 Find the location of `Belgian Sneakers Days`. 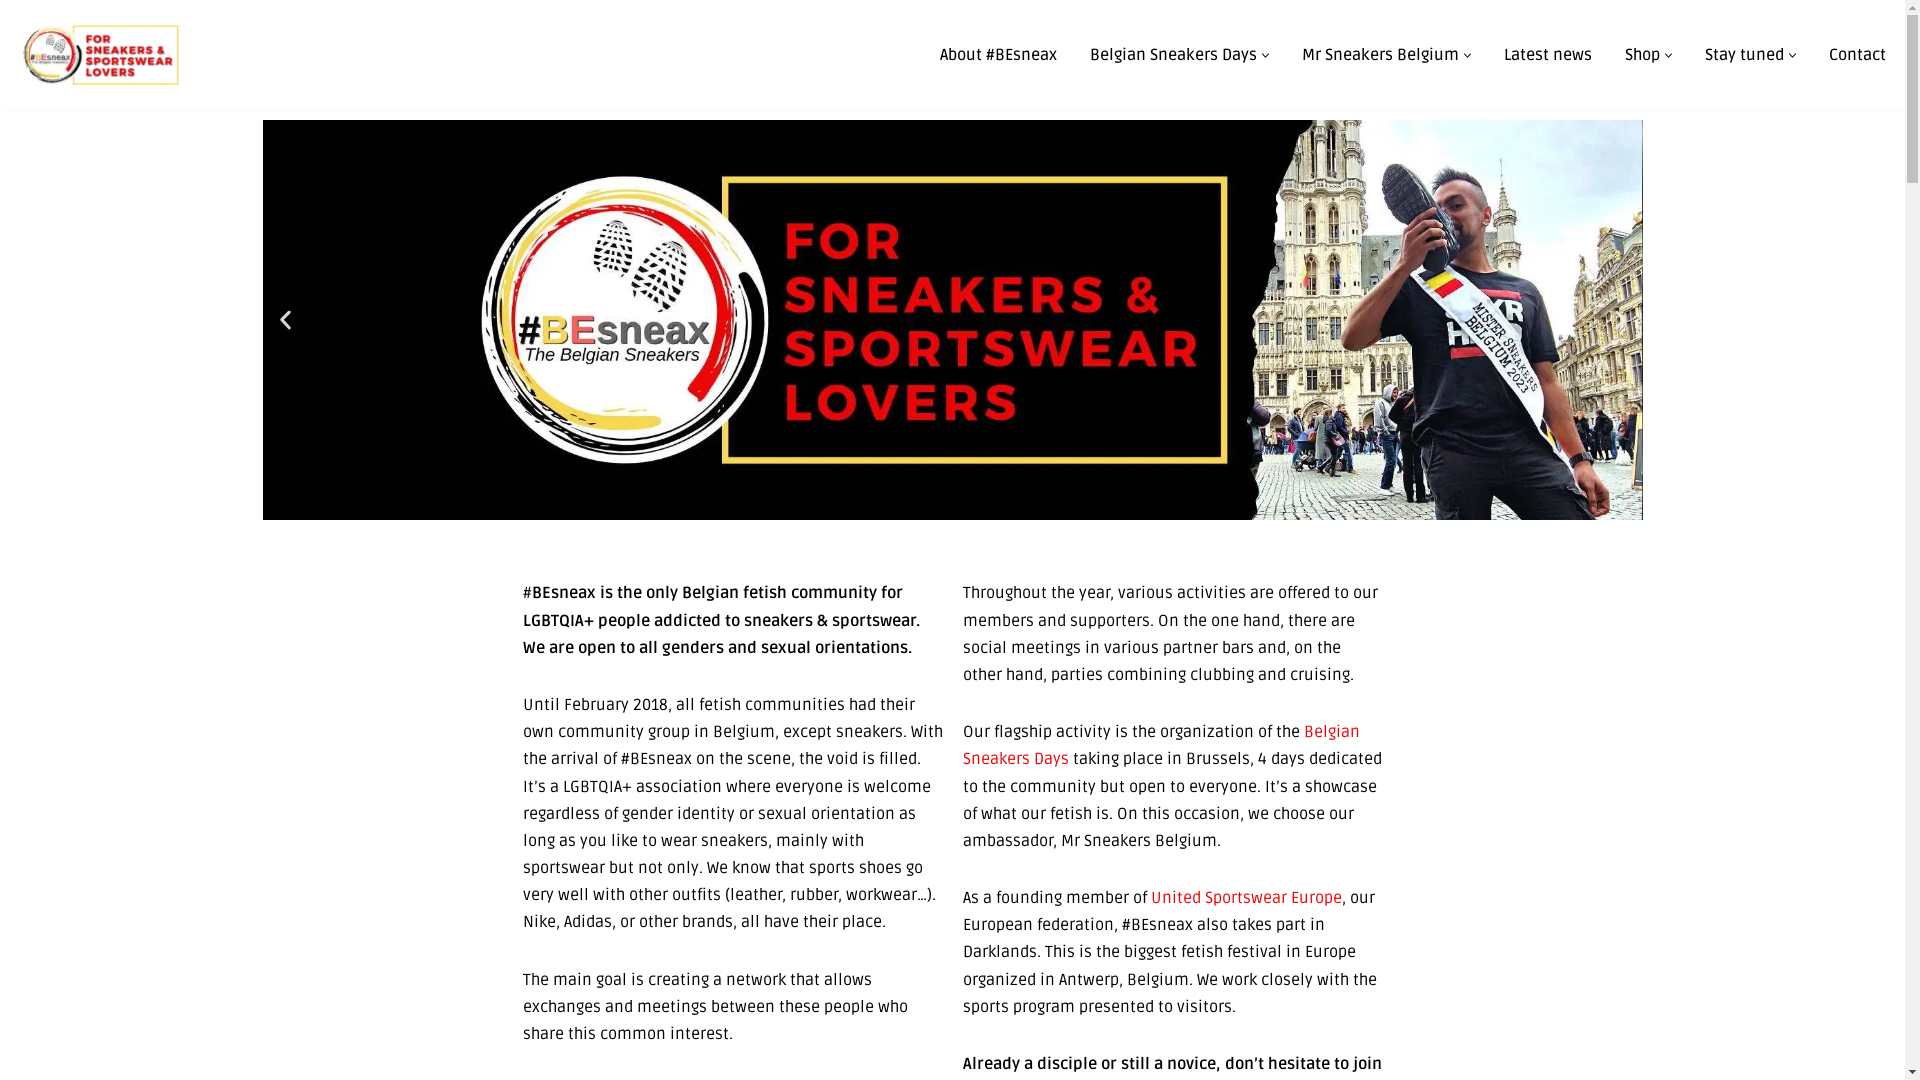

Belgian Sneakers Days is located at coordinates (1160, 746).